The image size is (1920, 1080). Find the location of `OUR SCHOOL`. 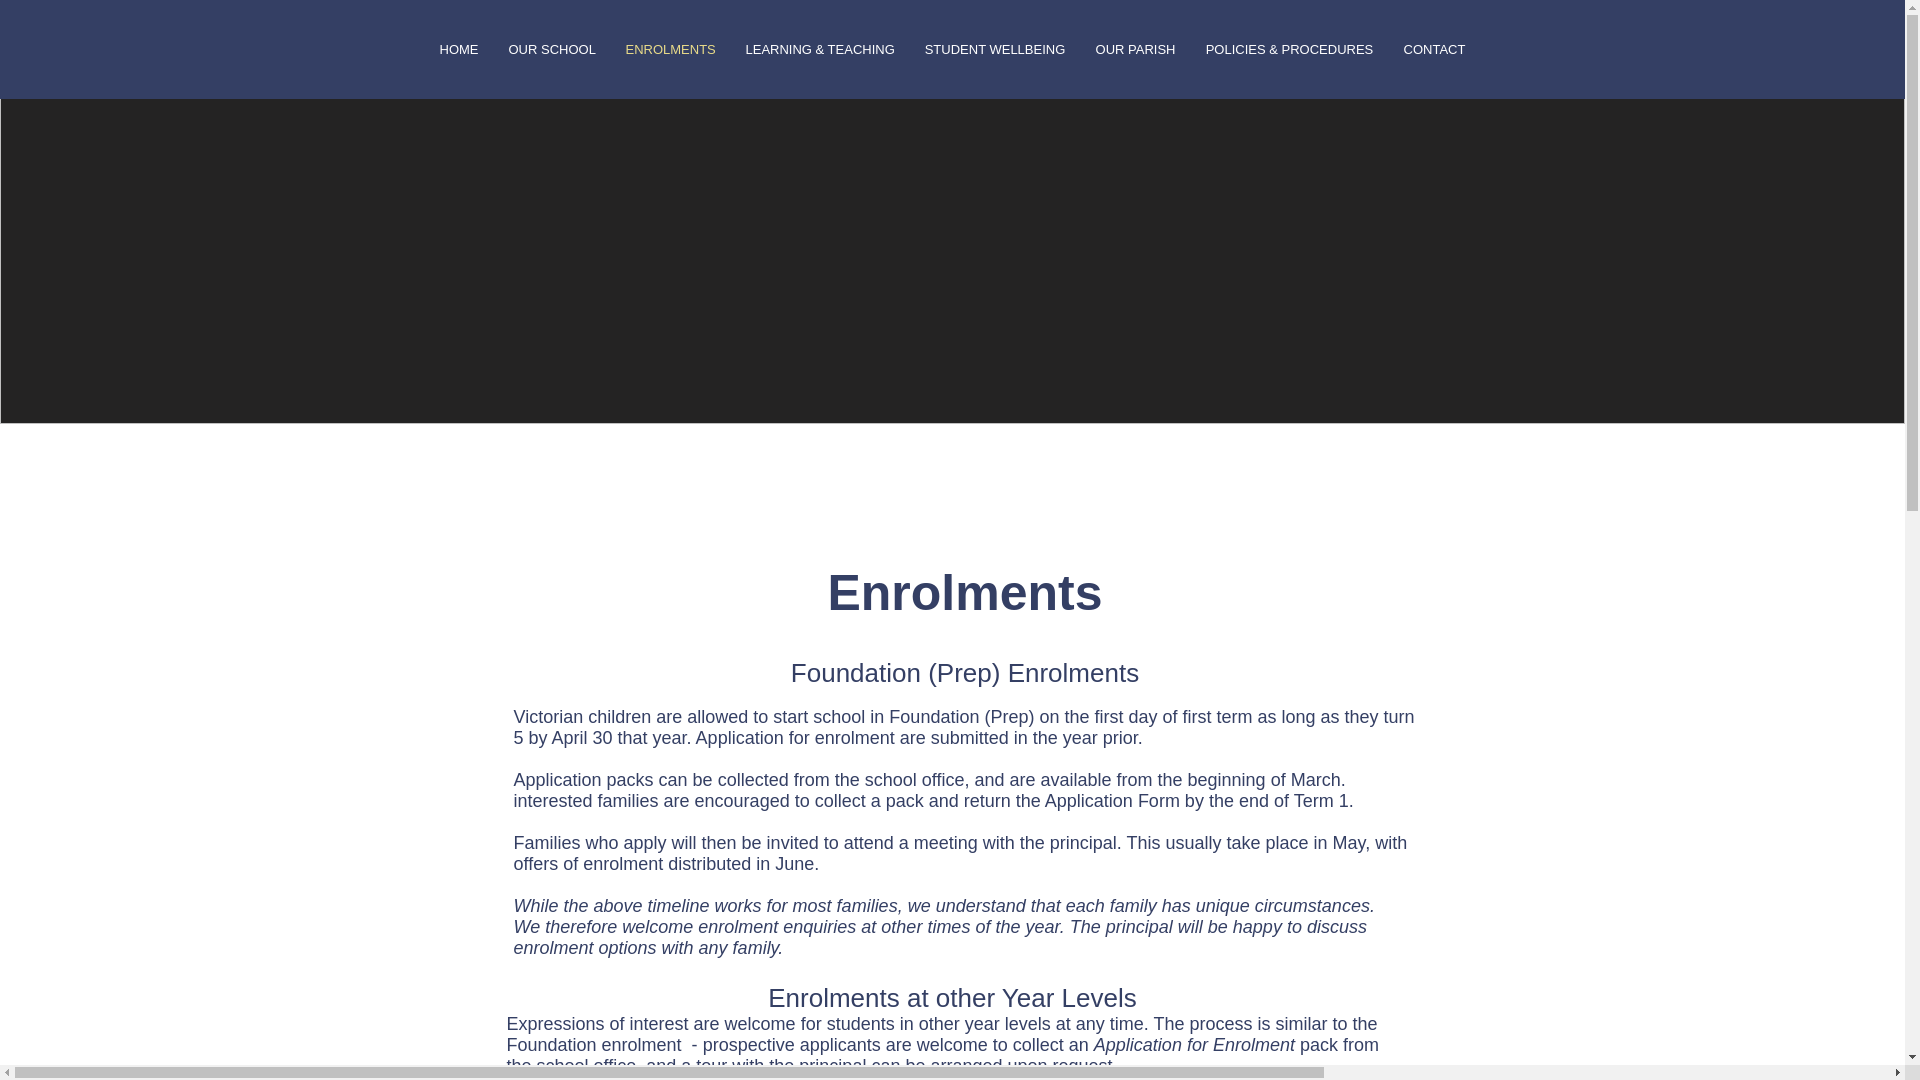

OUR SCHOOL is located at coordinates (552, 49).